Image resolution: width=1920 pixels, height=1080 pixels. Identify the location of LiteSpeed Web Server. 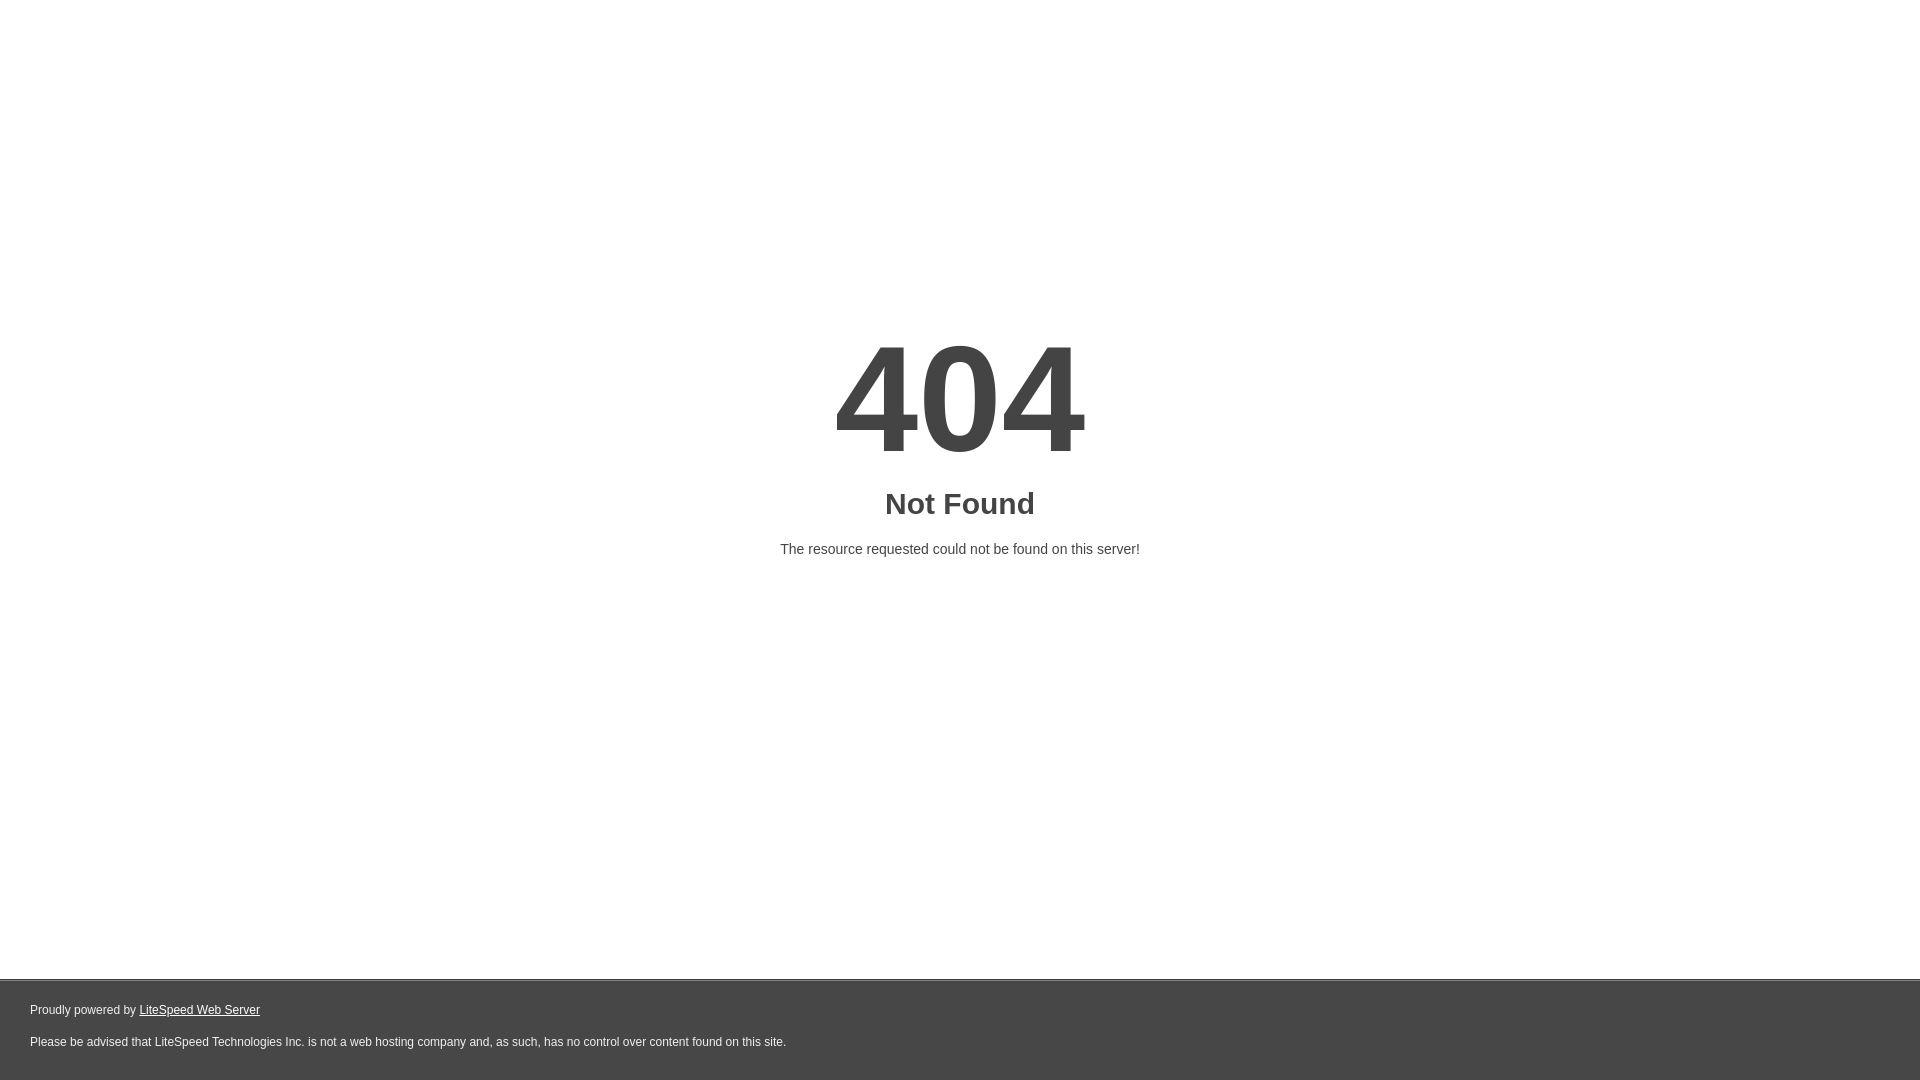
(200, 1010).